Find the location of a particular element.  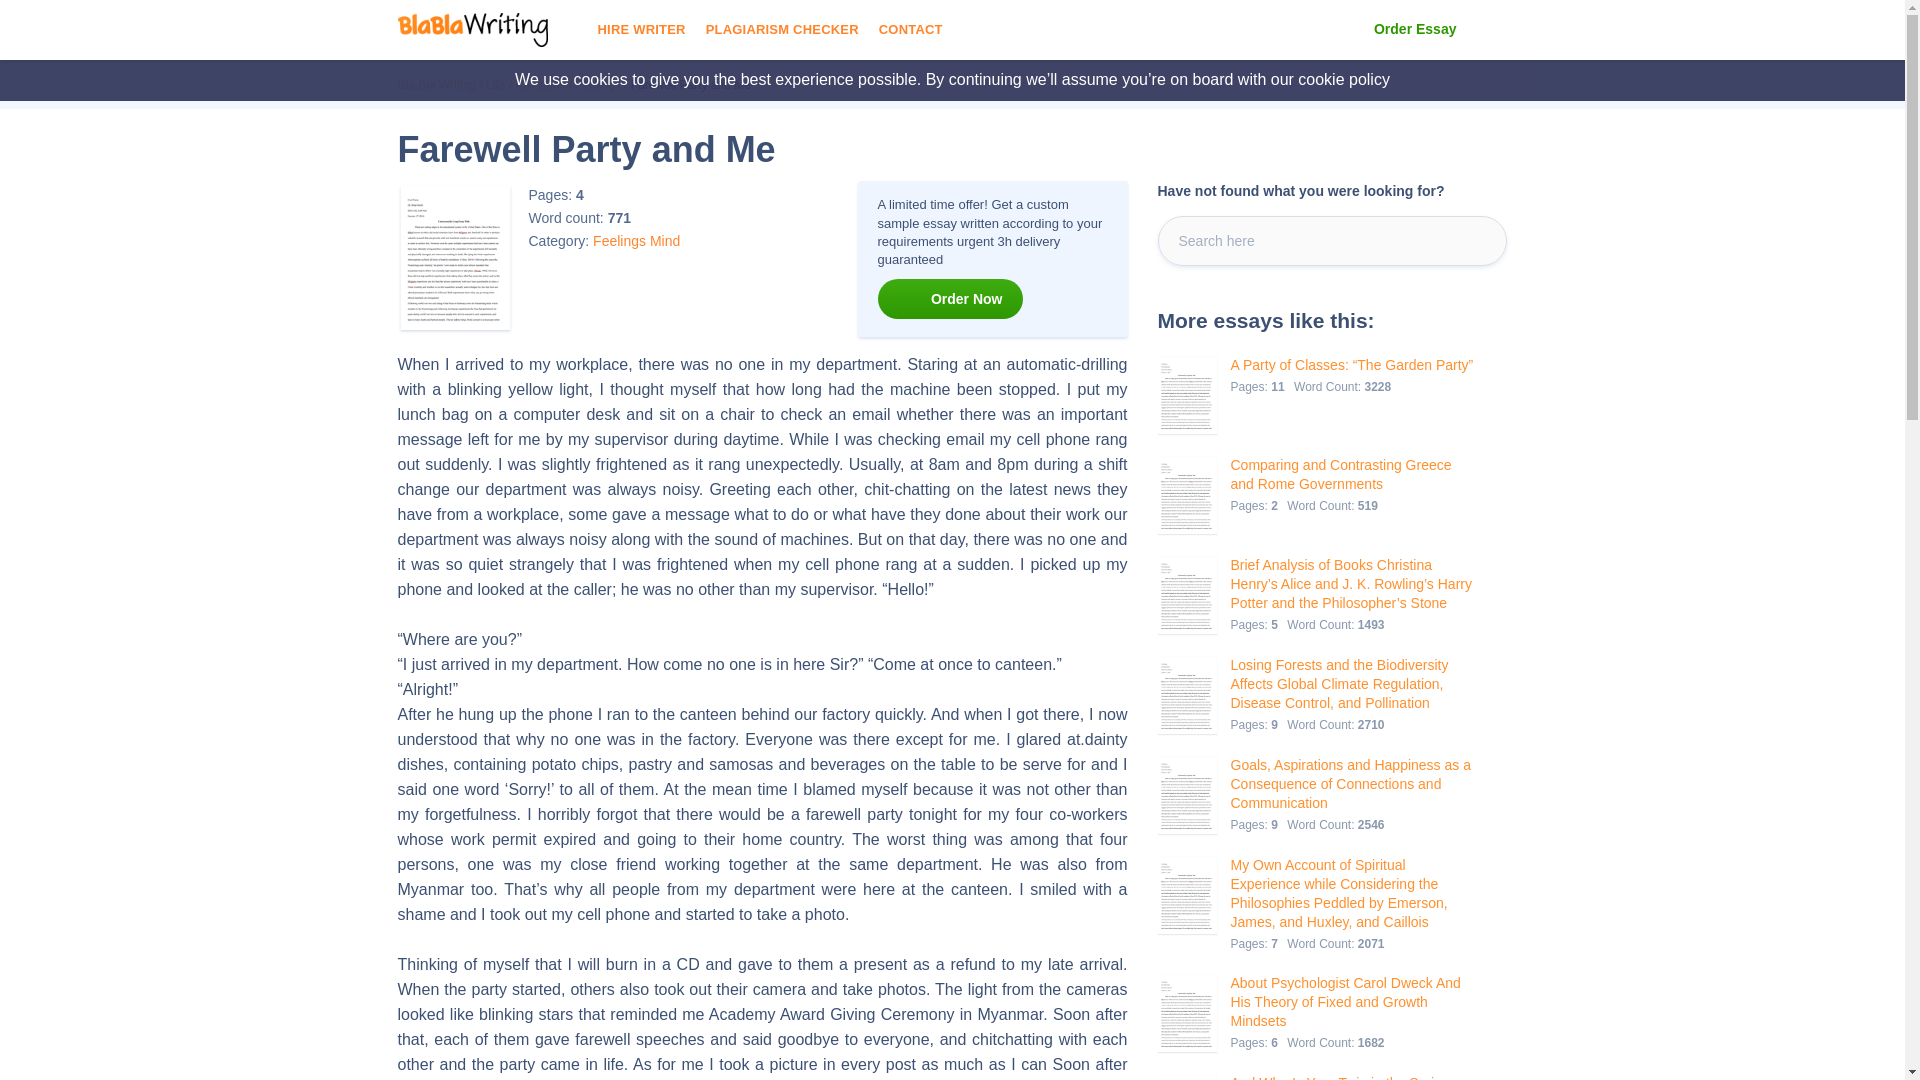

Mind is located at coordinates (664, 240).